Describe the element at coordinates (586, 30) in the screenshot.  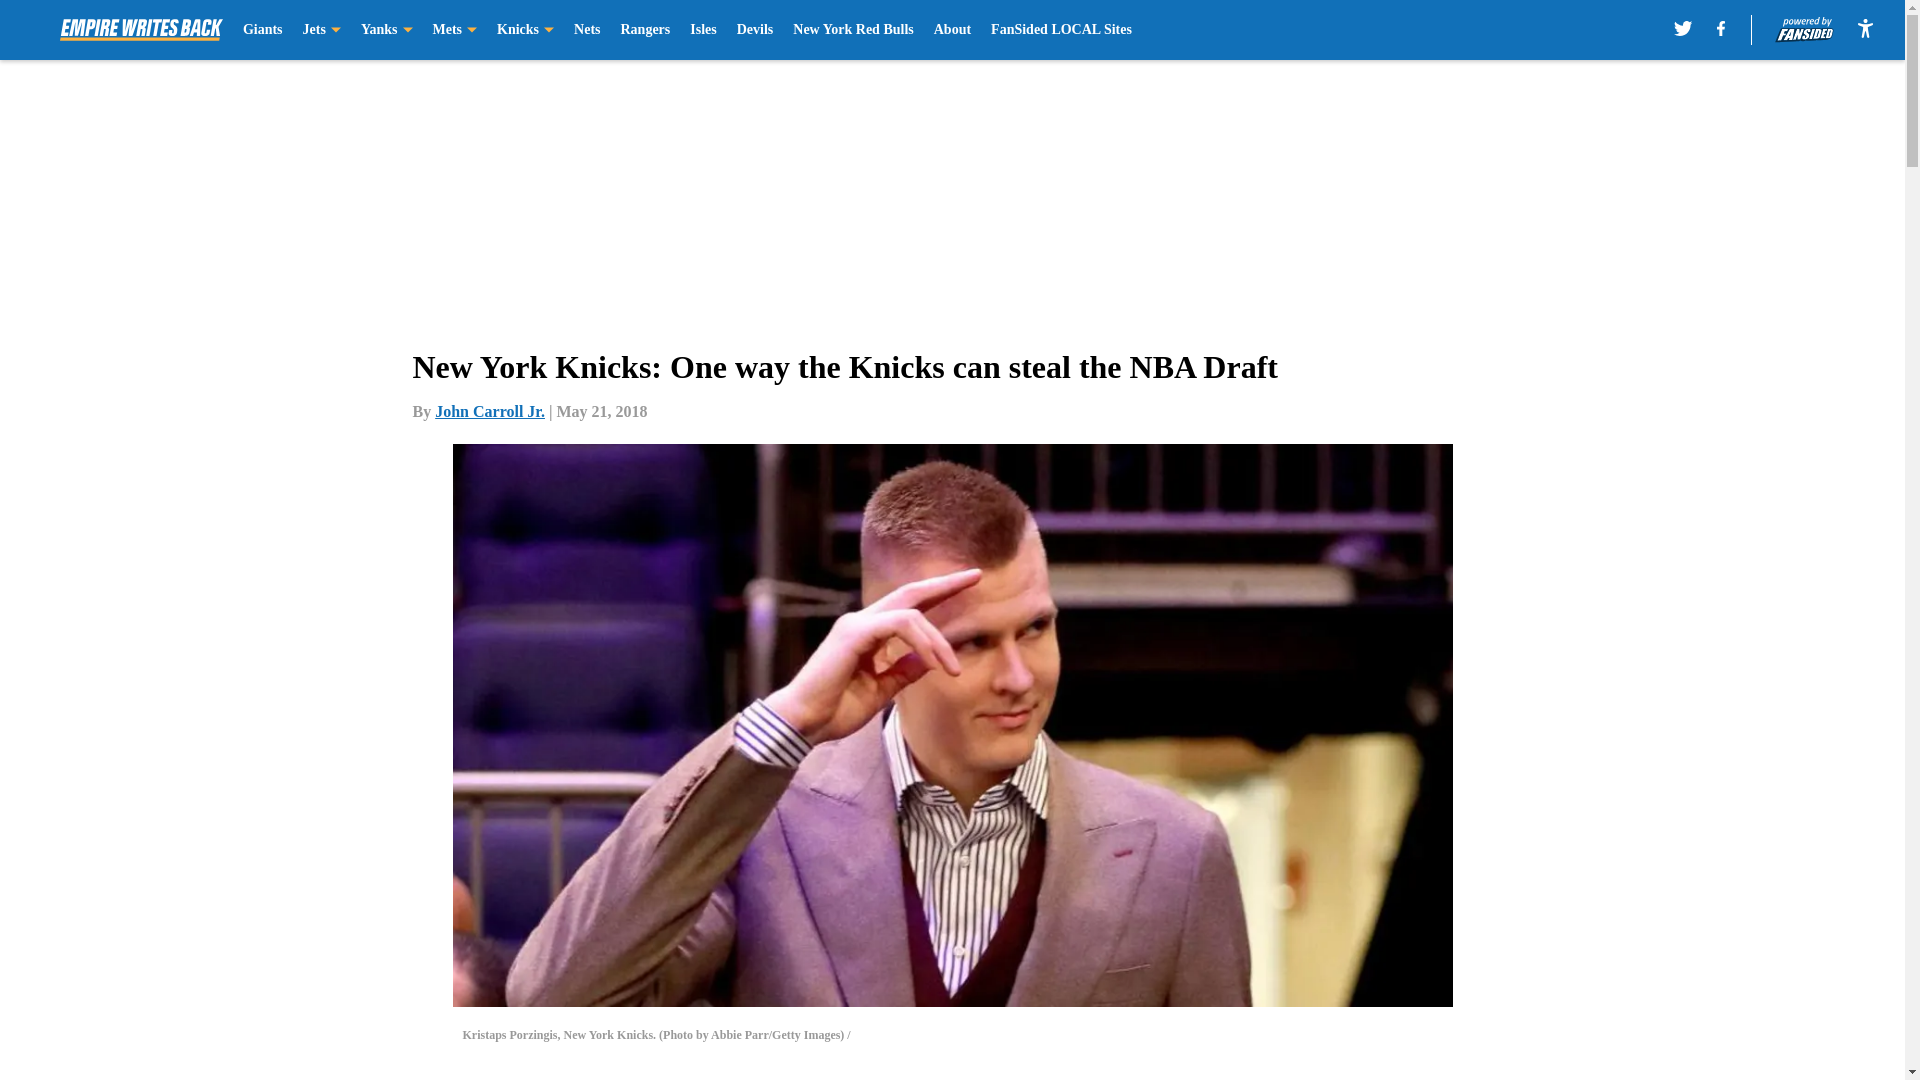
I see `Nets` at that location.